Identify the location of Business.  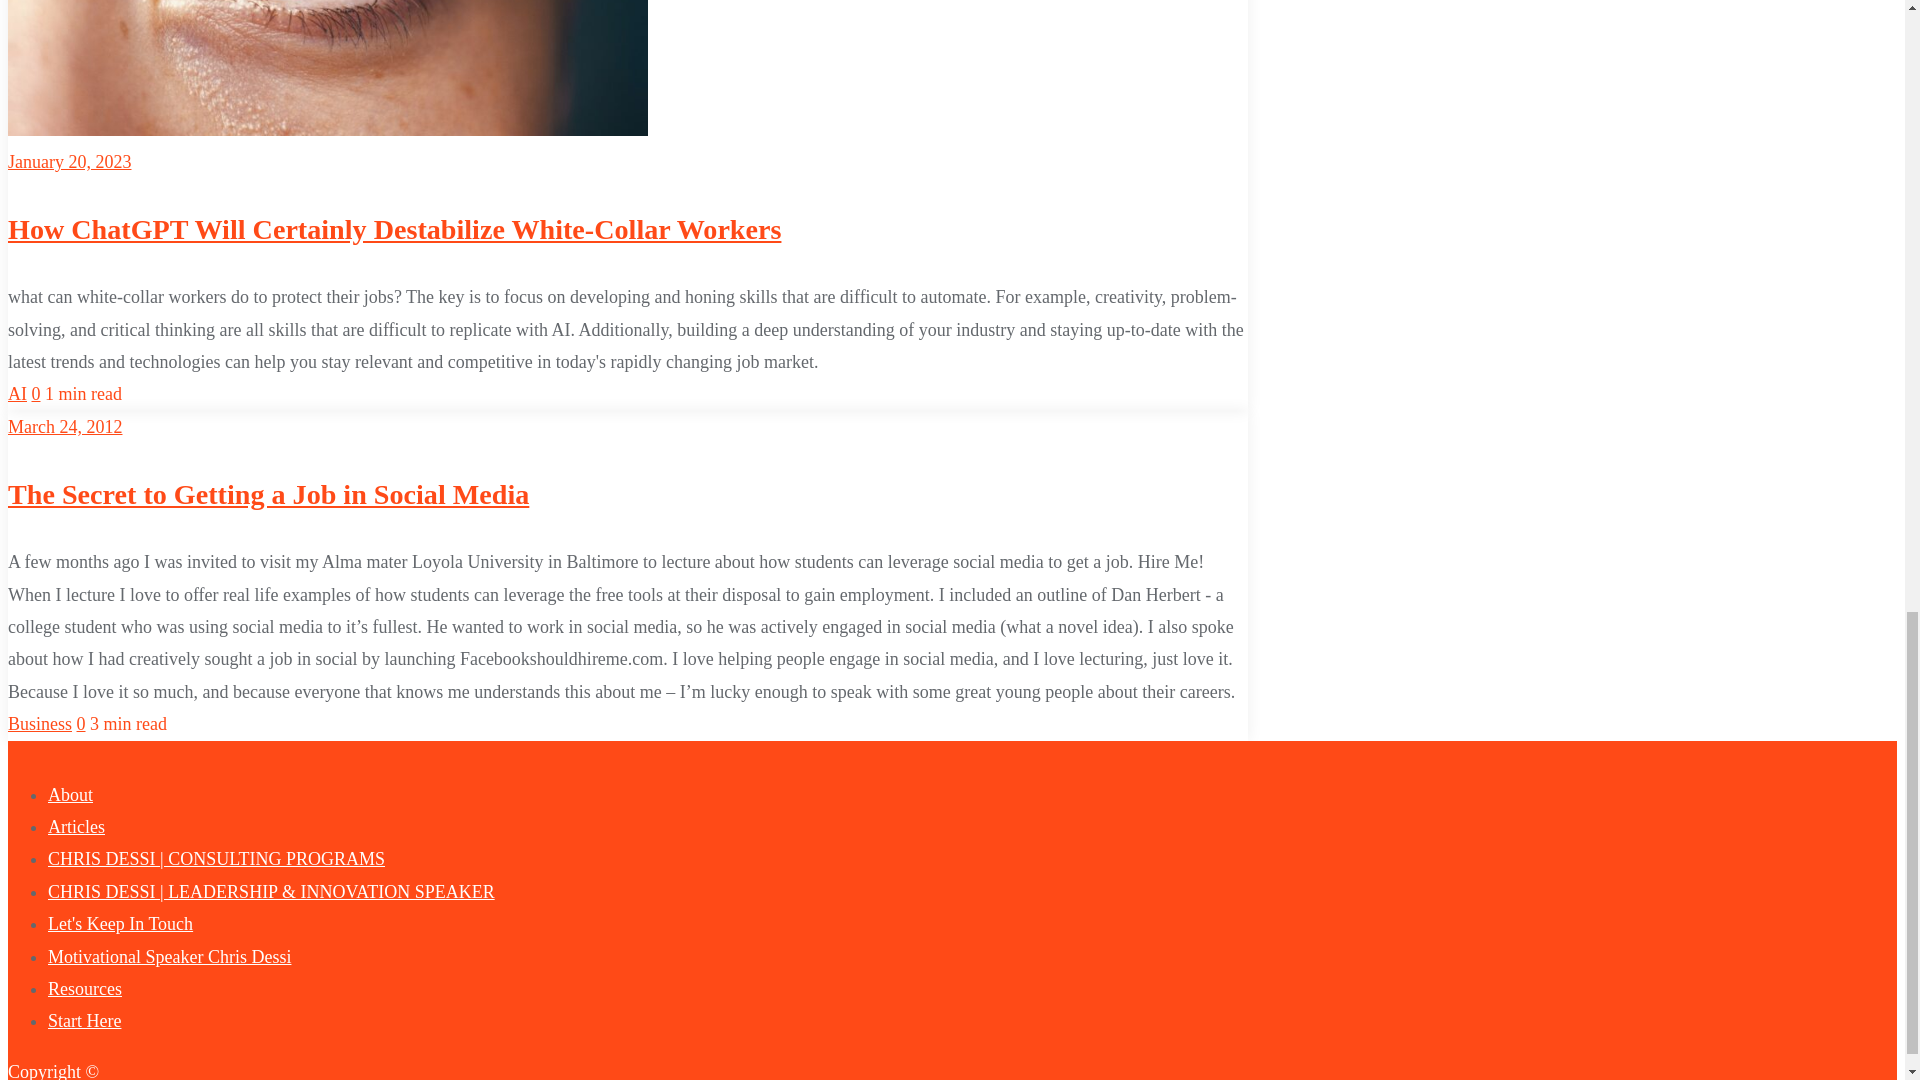
(40, 724).